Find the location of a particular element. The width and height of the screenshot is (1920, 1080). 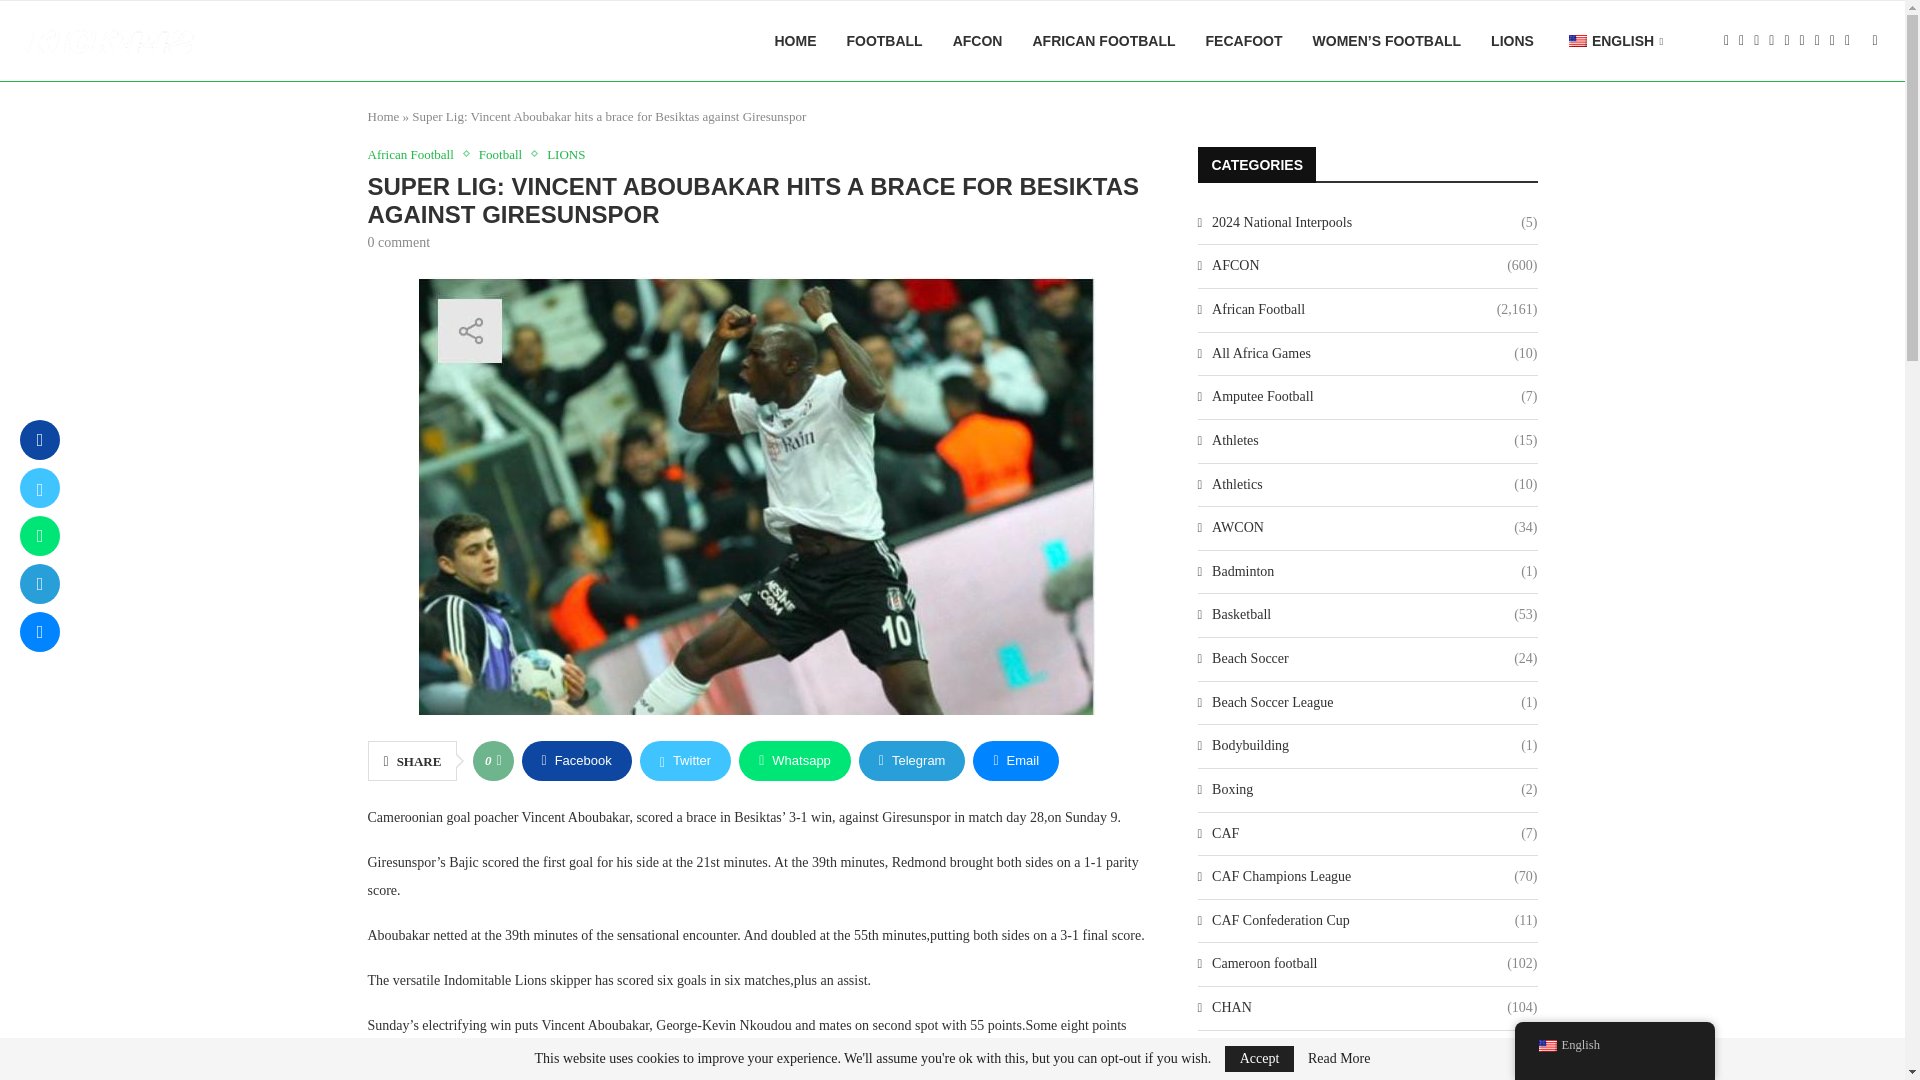

FOOTBALL is located at coordinates (884, 41).